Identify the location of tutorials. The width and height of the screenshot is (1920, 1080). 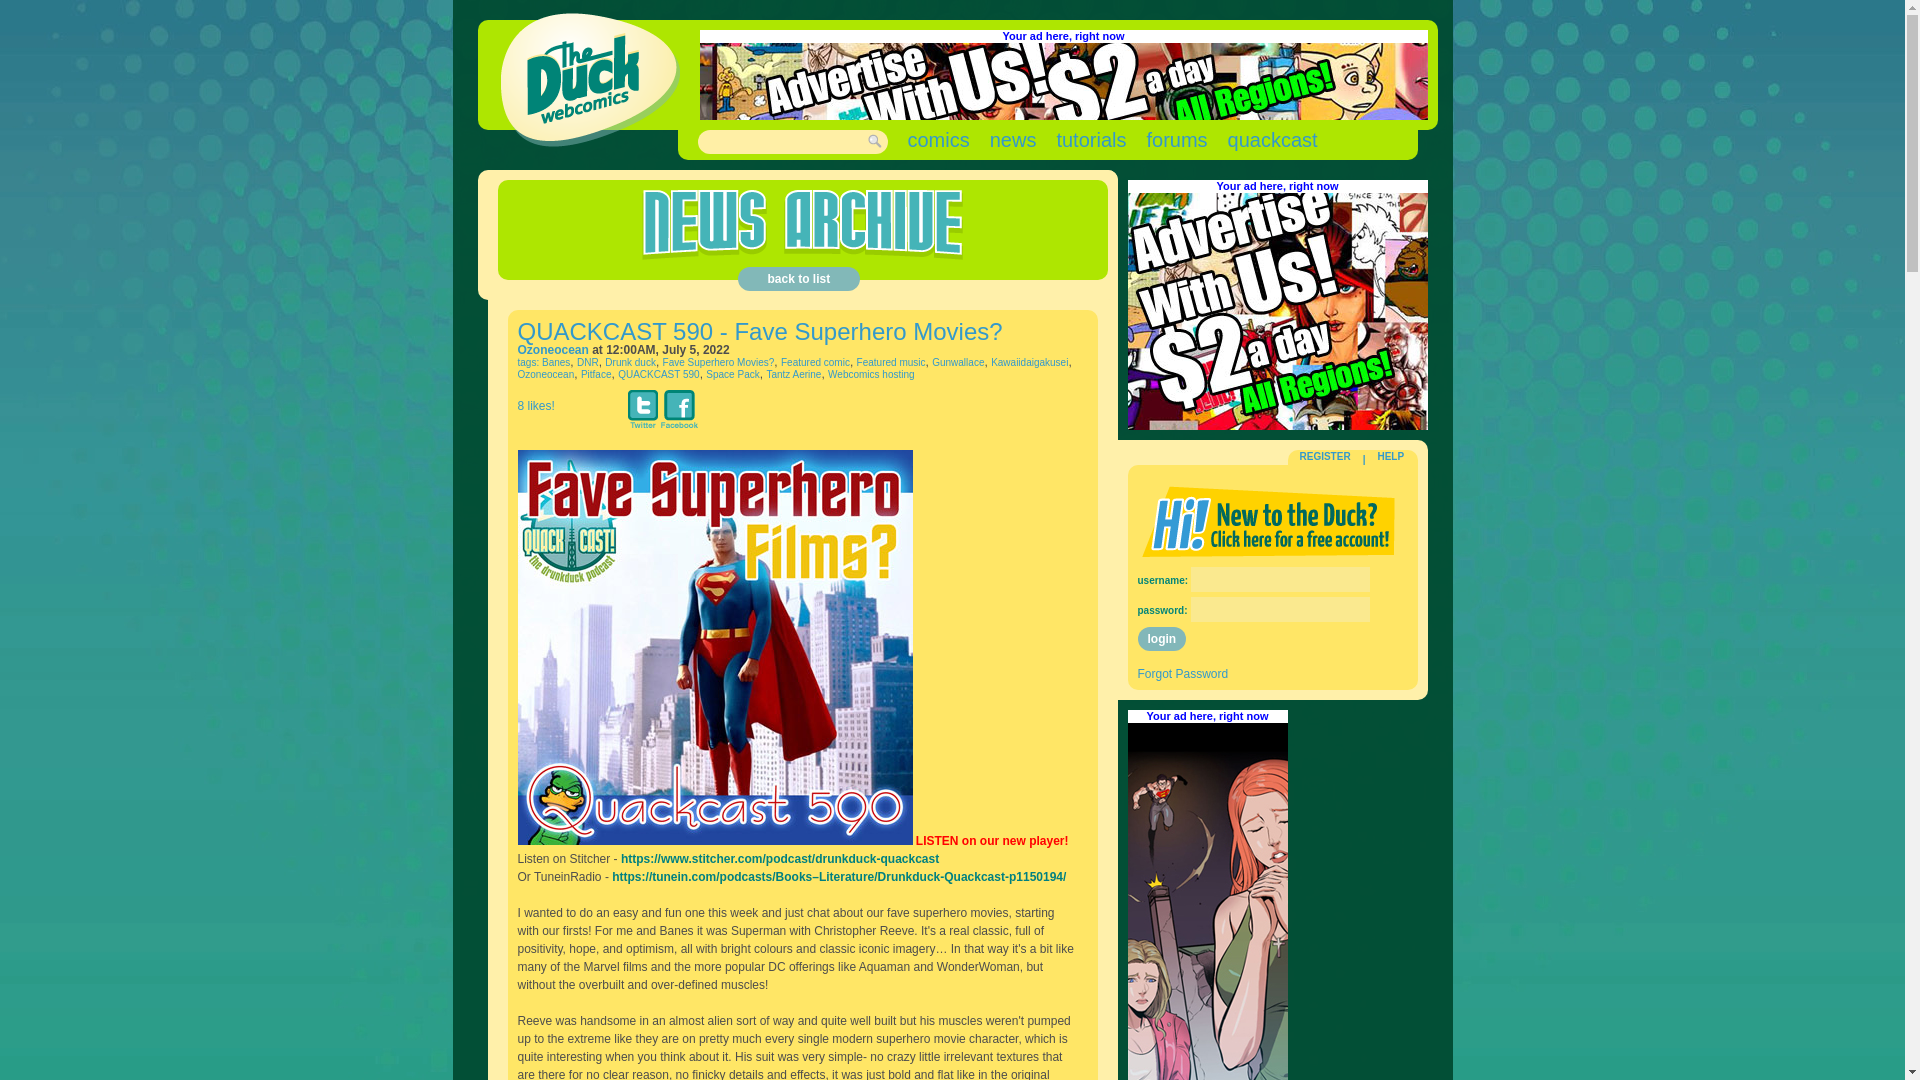
(1090, 140).